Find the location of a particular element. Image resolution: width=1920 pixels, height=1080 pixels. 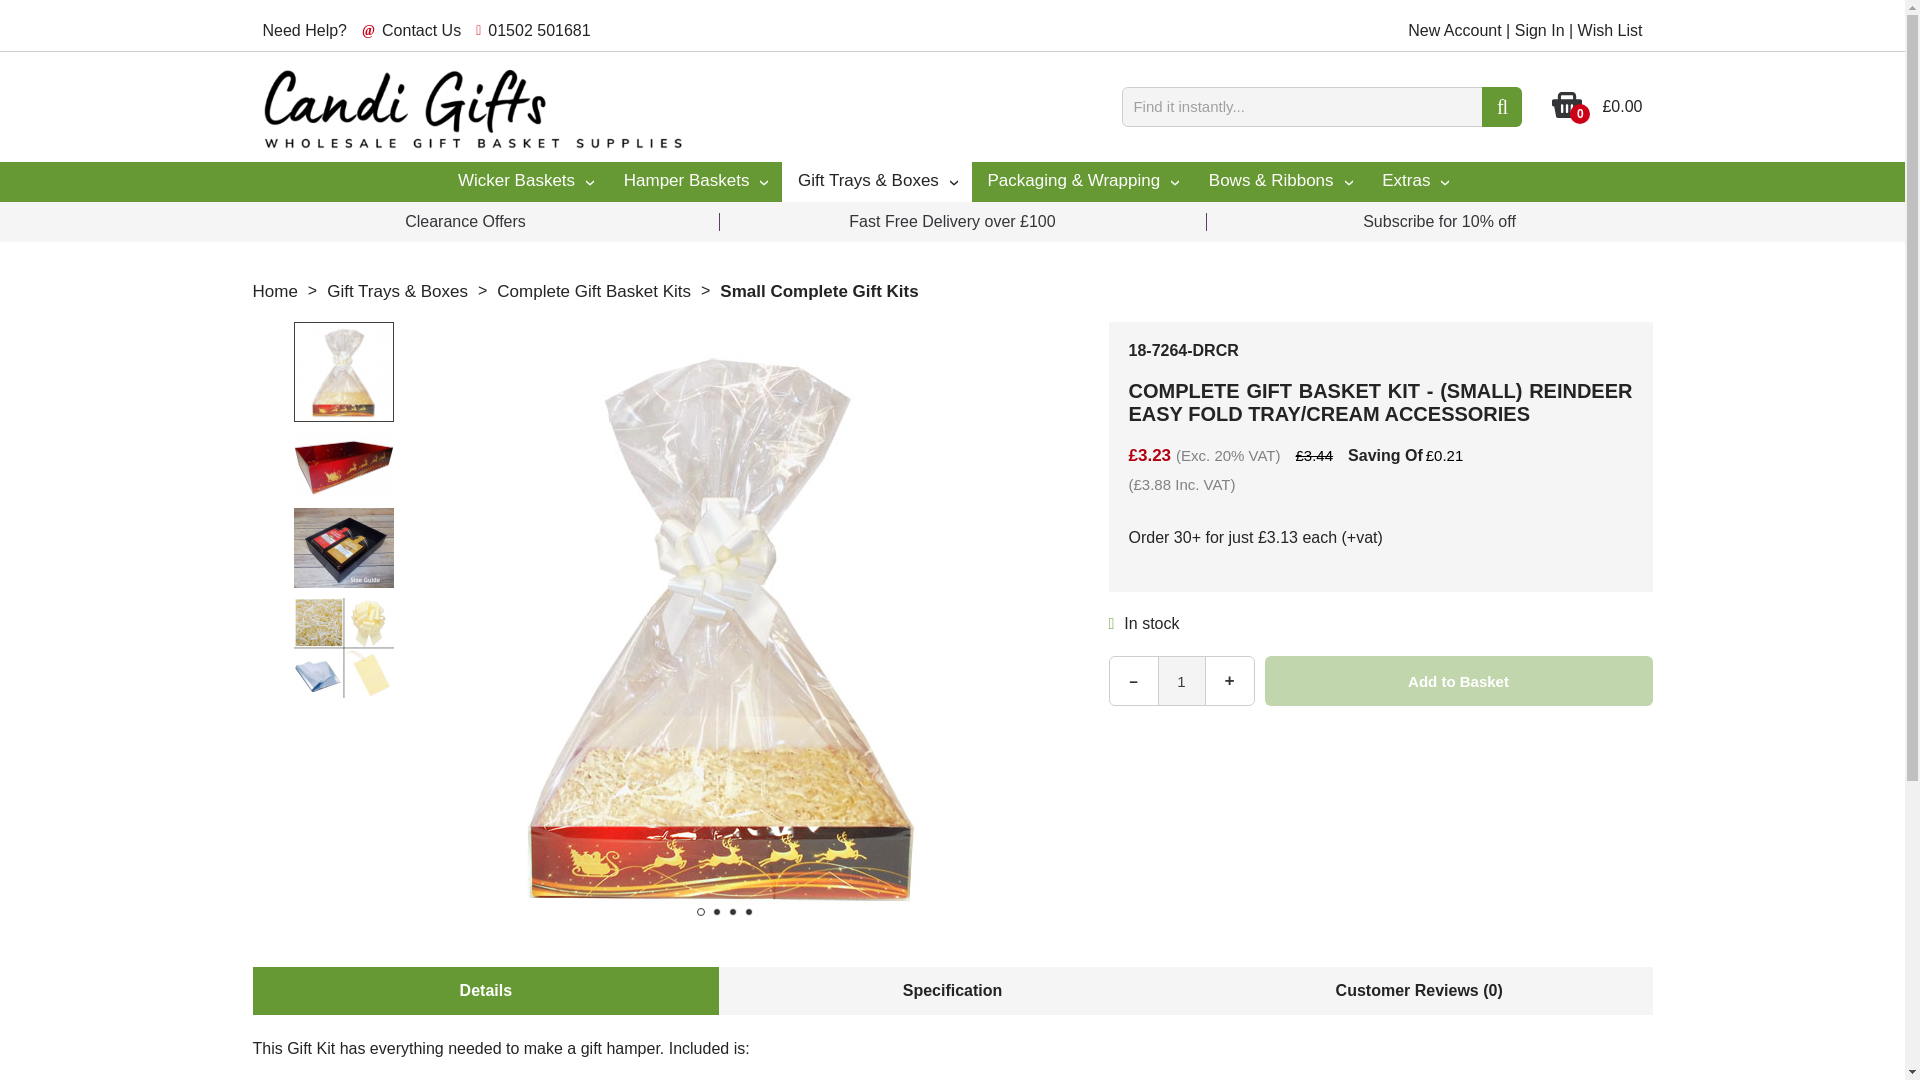

01502 501681 is located at coordinates (538, 30).